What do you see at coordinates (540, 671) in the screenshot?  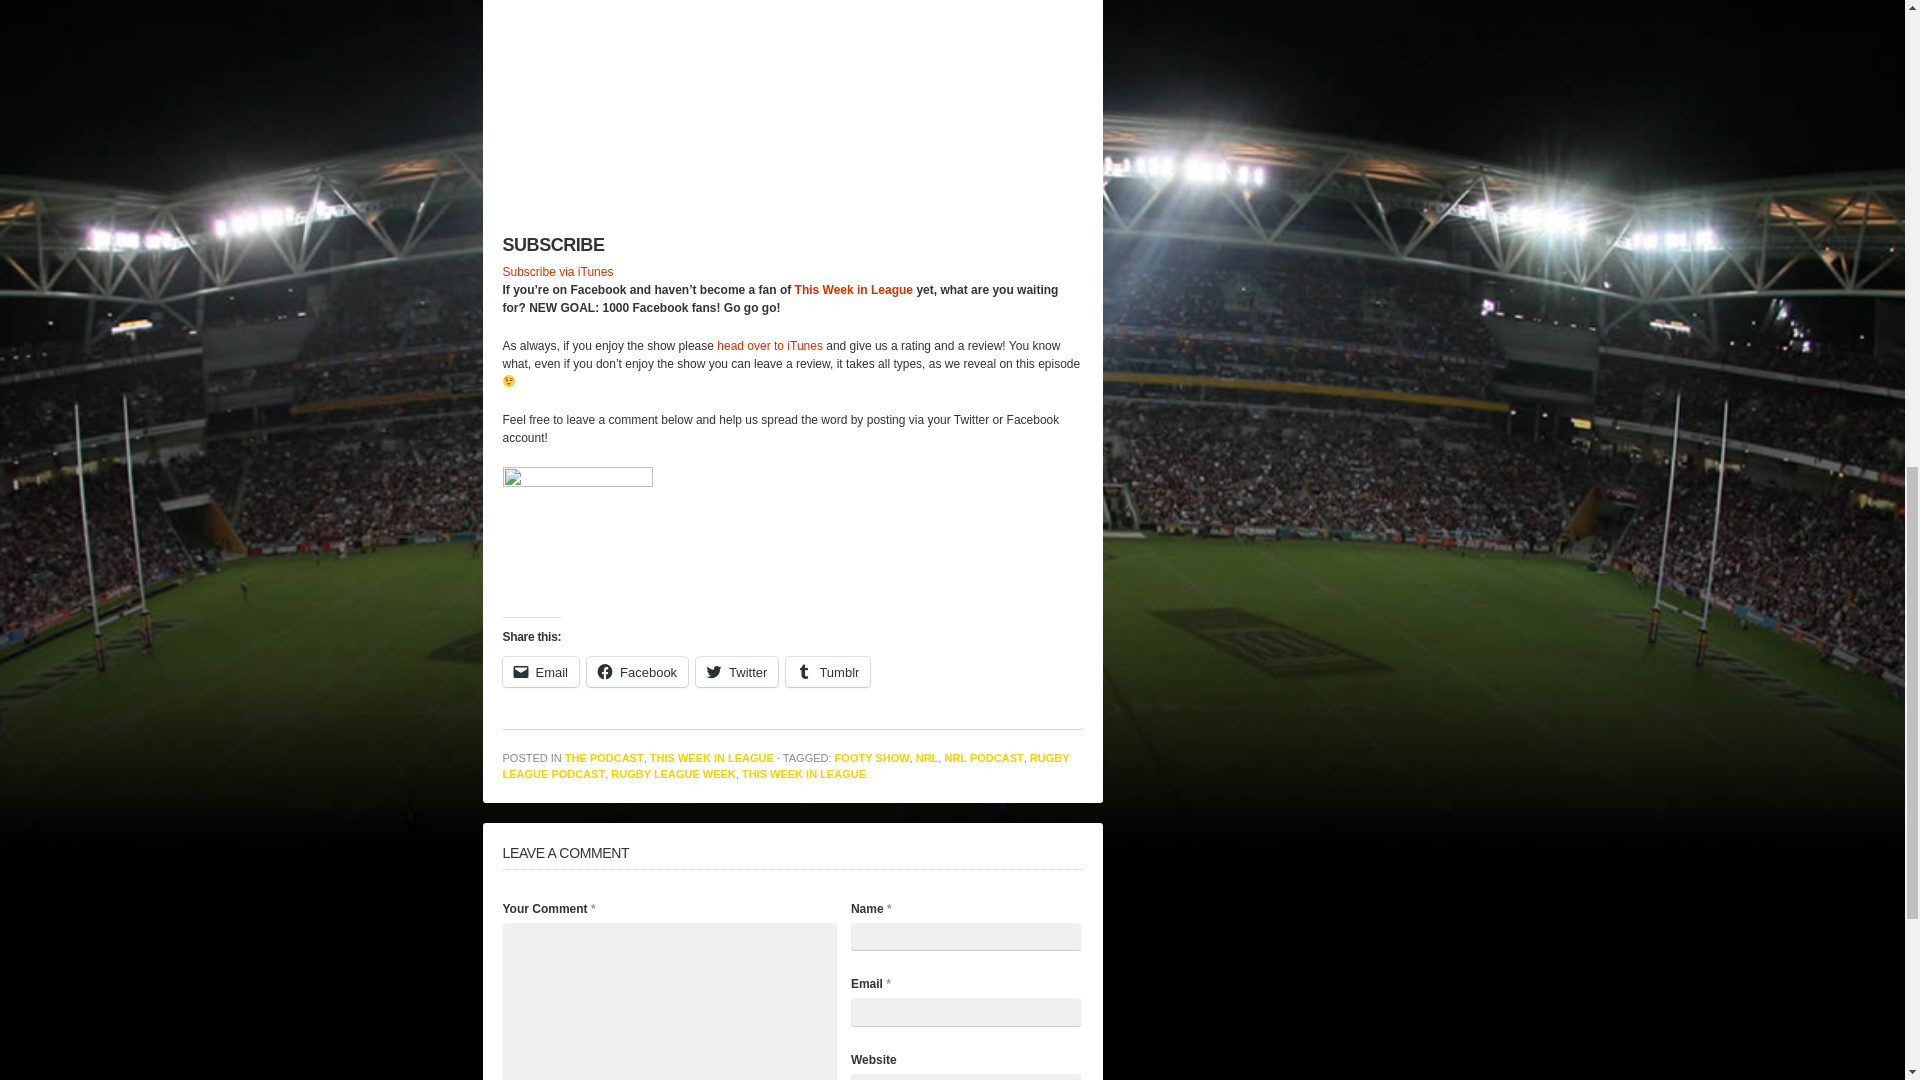 I see `Click to email a link to a friend` at bounding box center [540, 671].